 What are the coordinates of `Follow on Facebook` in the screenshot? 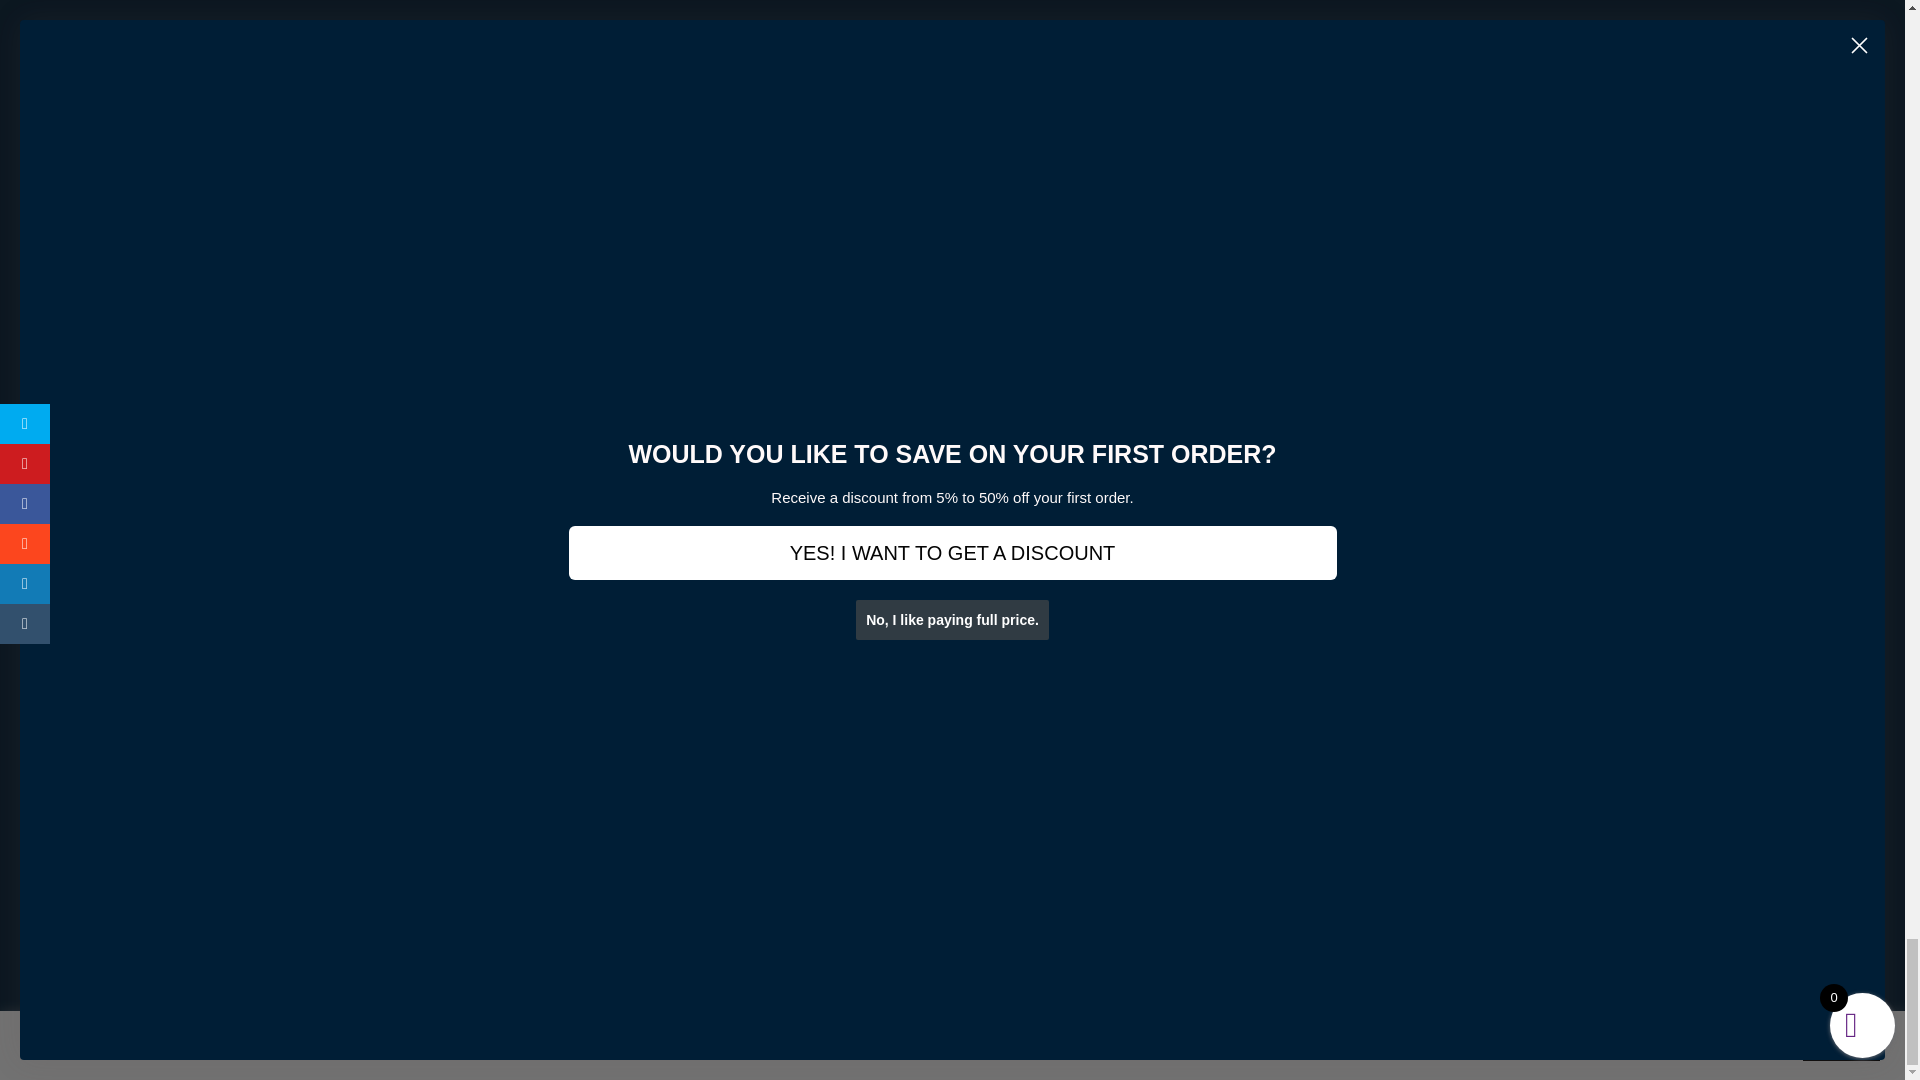 It's located at (1274, 636).